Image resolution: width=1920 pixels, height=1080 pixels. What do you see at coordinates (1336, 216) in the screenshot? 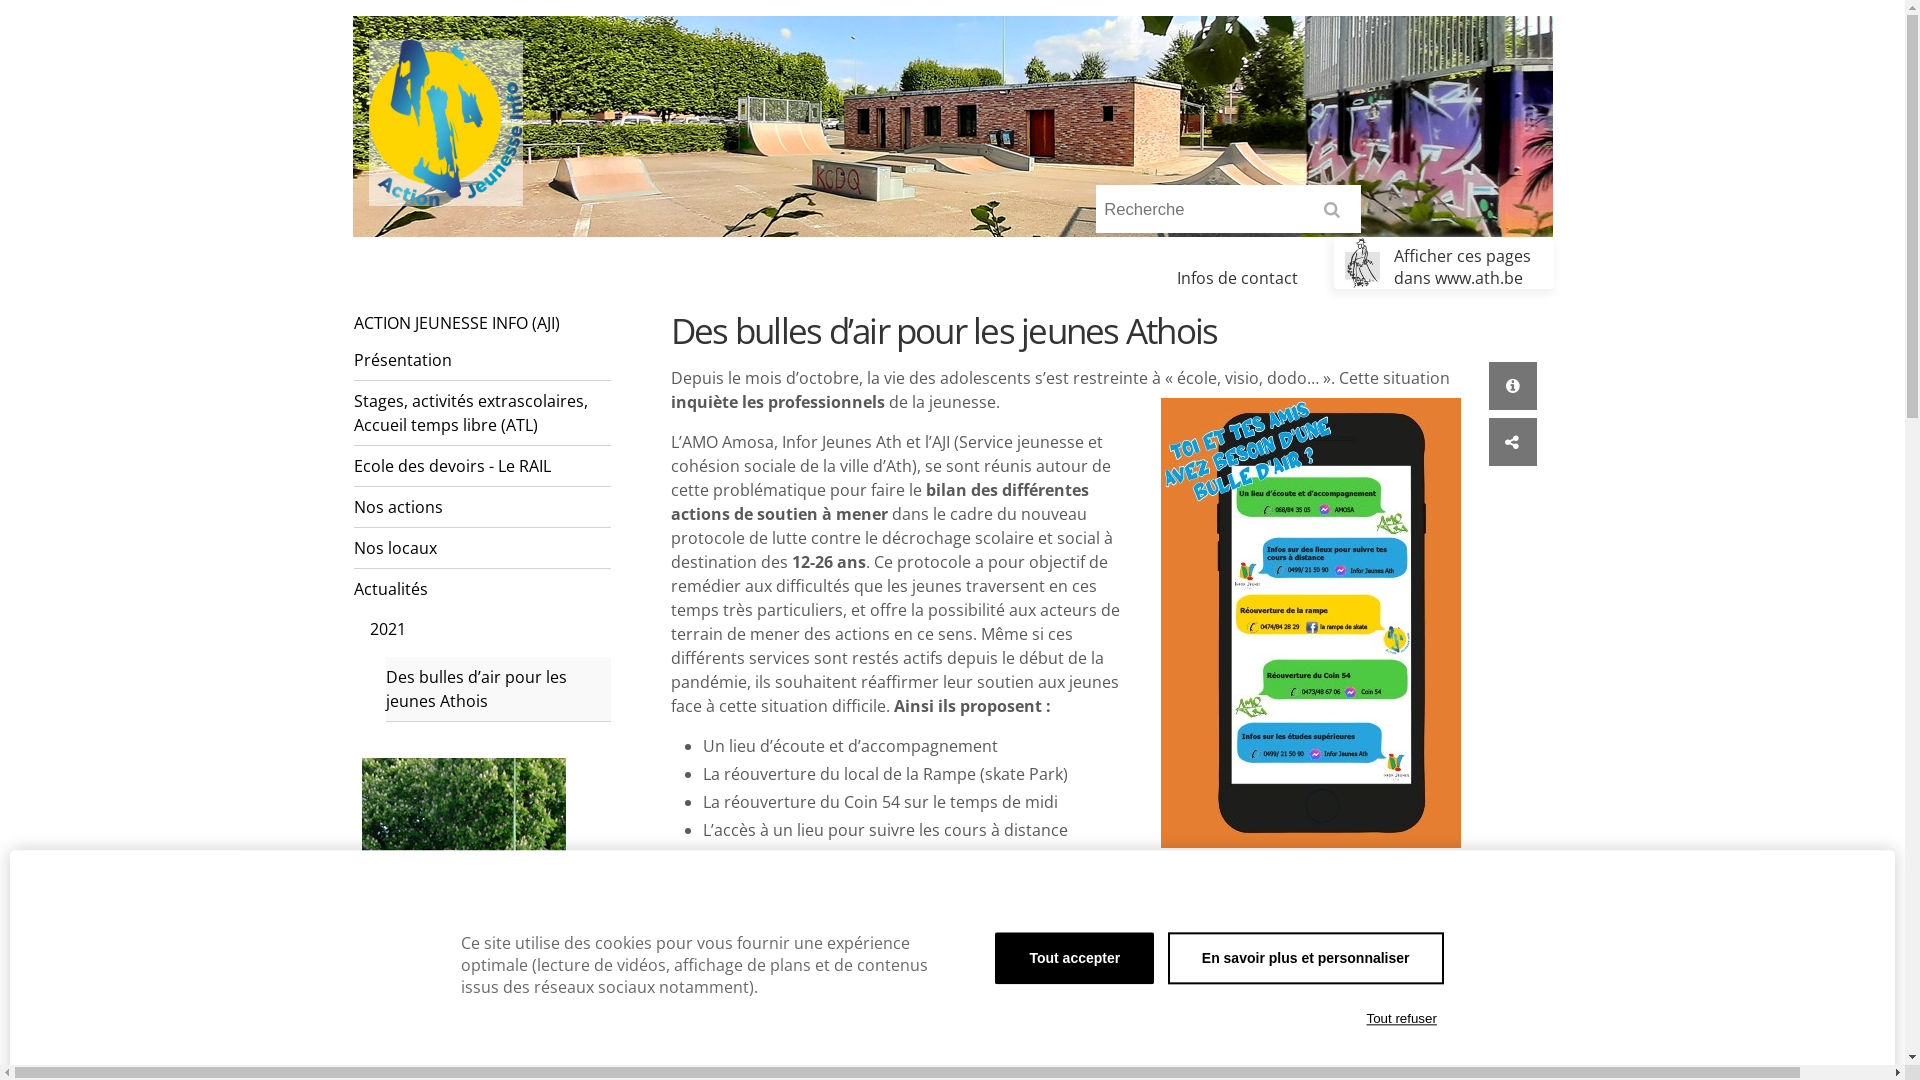
I see `Rechercher` at bounding box center [1336, 216].